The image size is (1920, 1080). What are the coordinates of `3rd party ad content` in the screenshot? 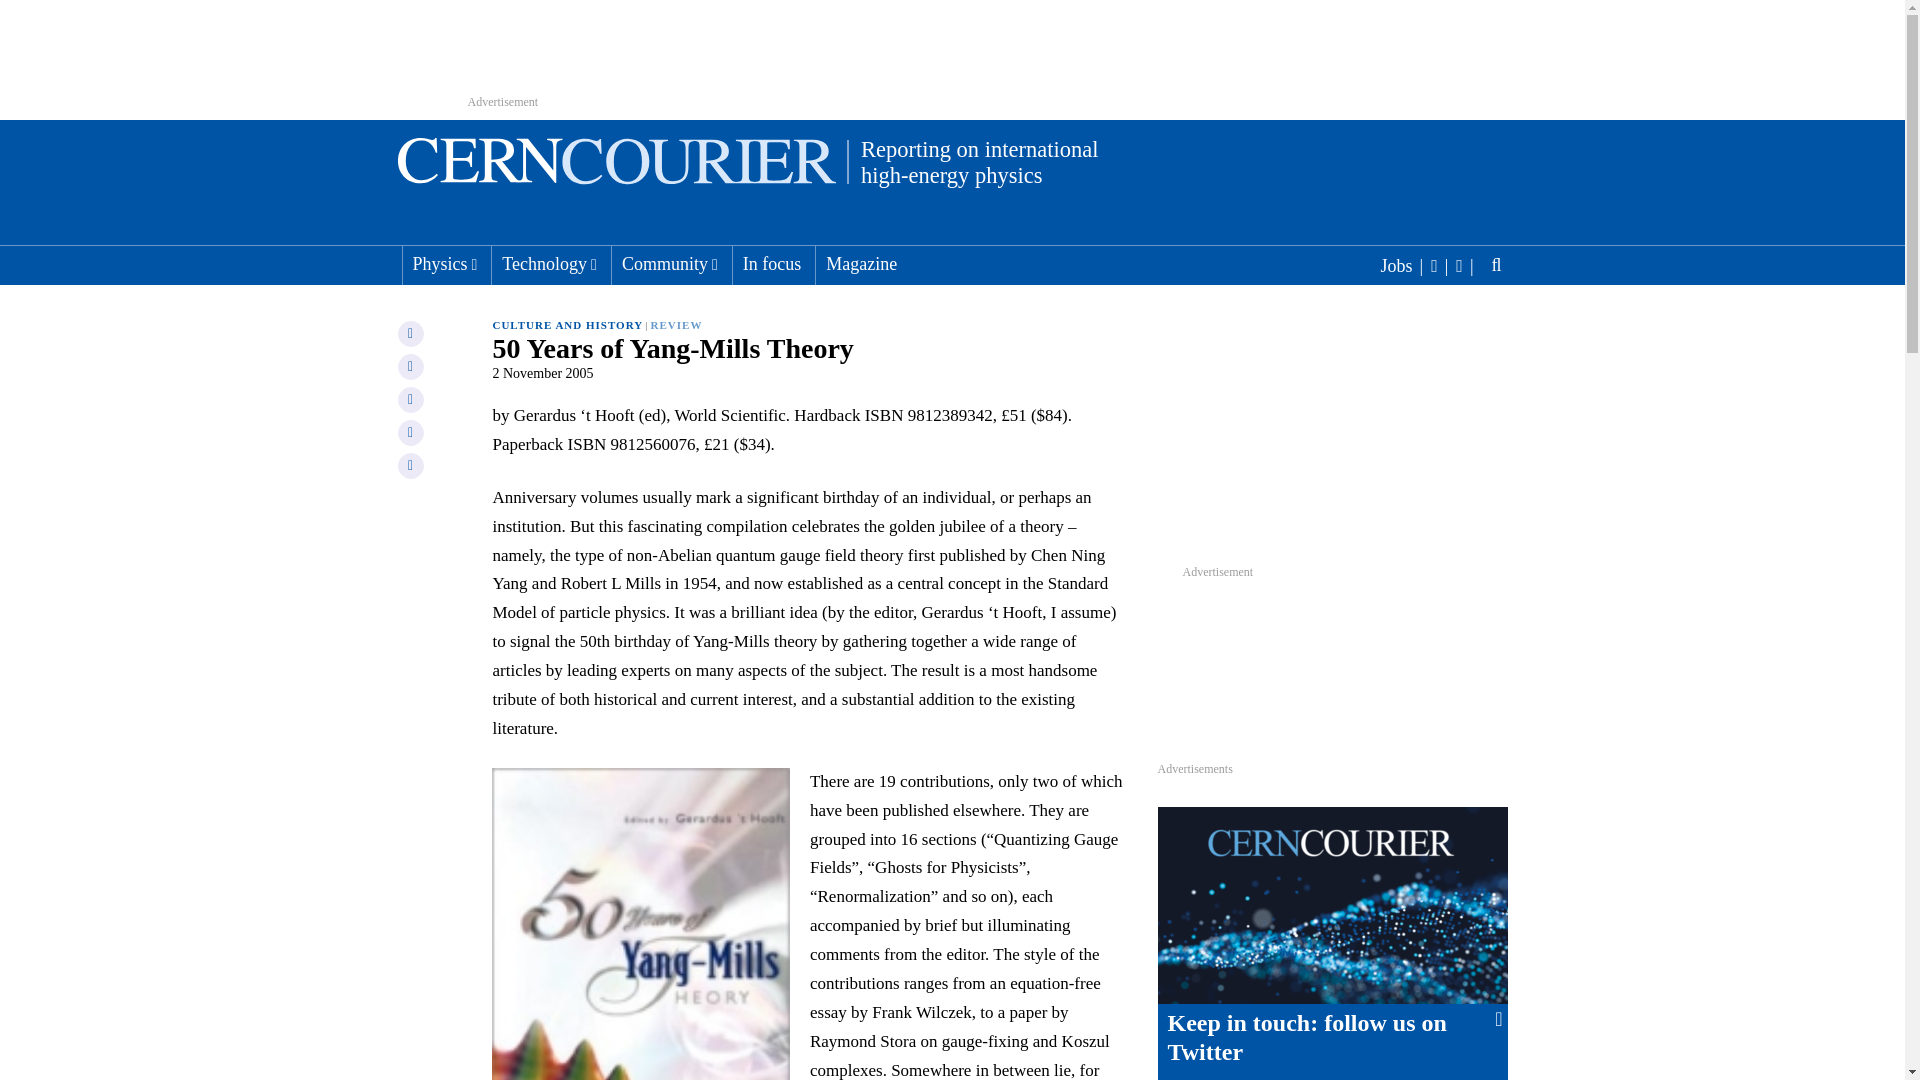 It's located at (953, 50).